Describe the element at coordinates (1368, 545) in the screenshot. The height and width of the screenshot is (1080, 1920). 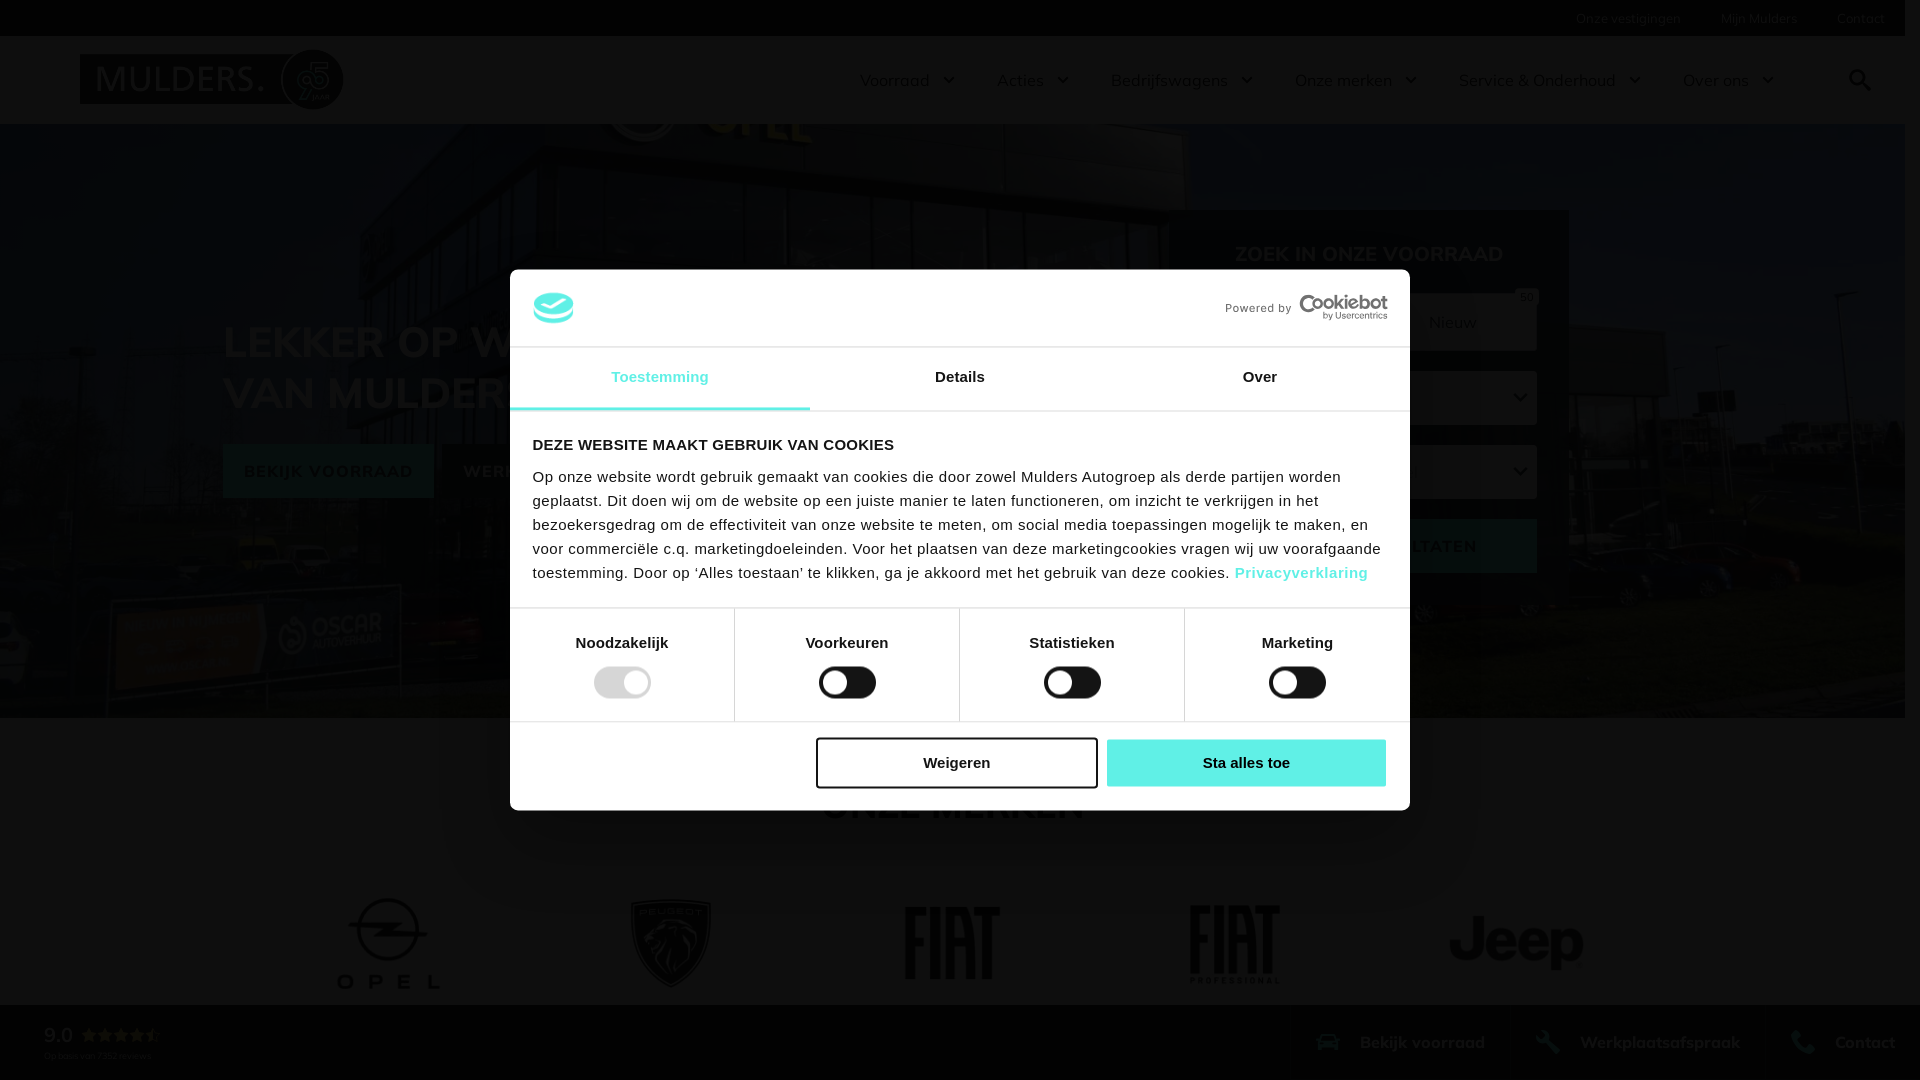
I see `BEKIJK 330 RESULTATEN` at that location.